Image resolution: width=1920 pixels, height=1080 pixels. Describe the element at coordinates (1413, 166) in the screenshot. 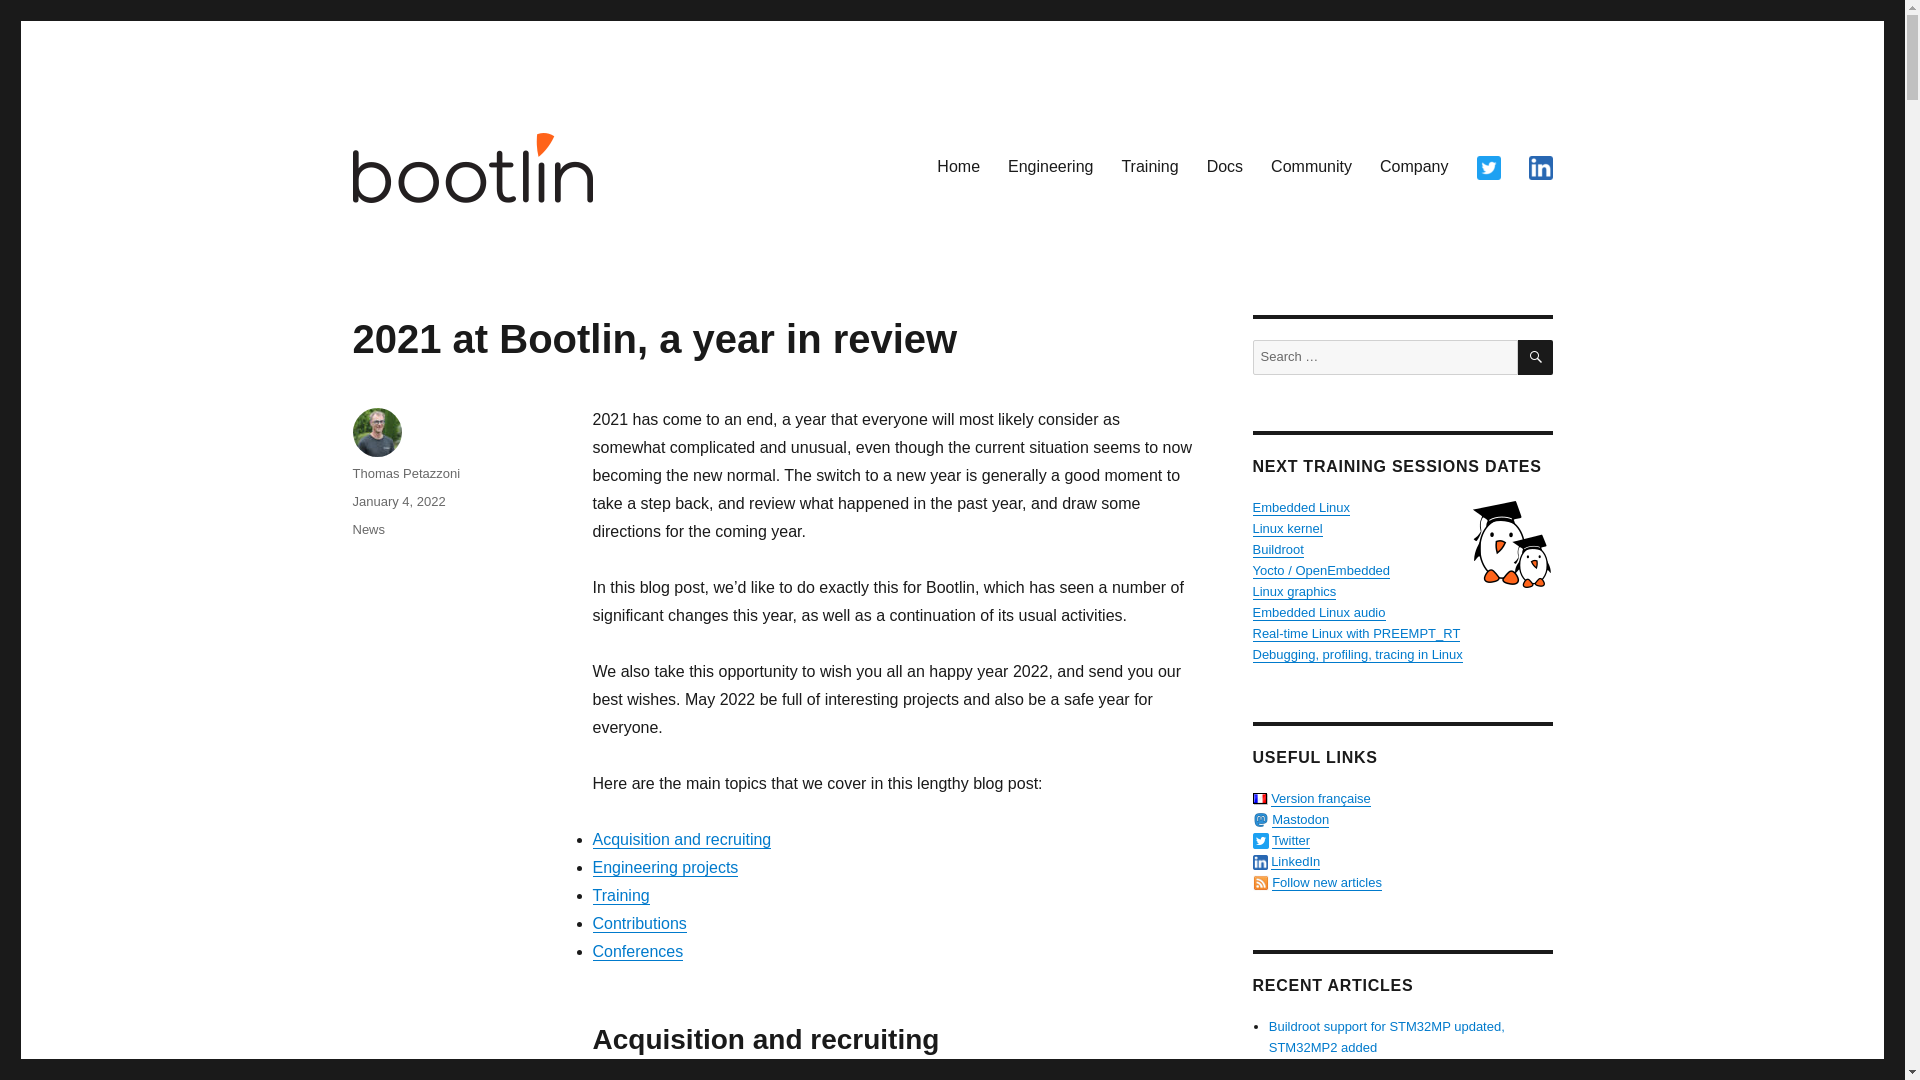

I see `Company` at that location.